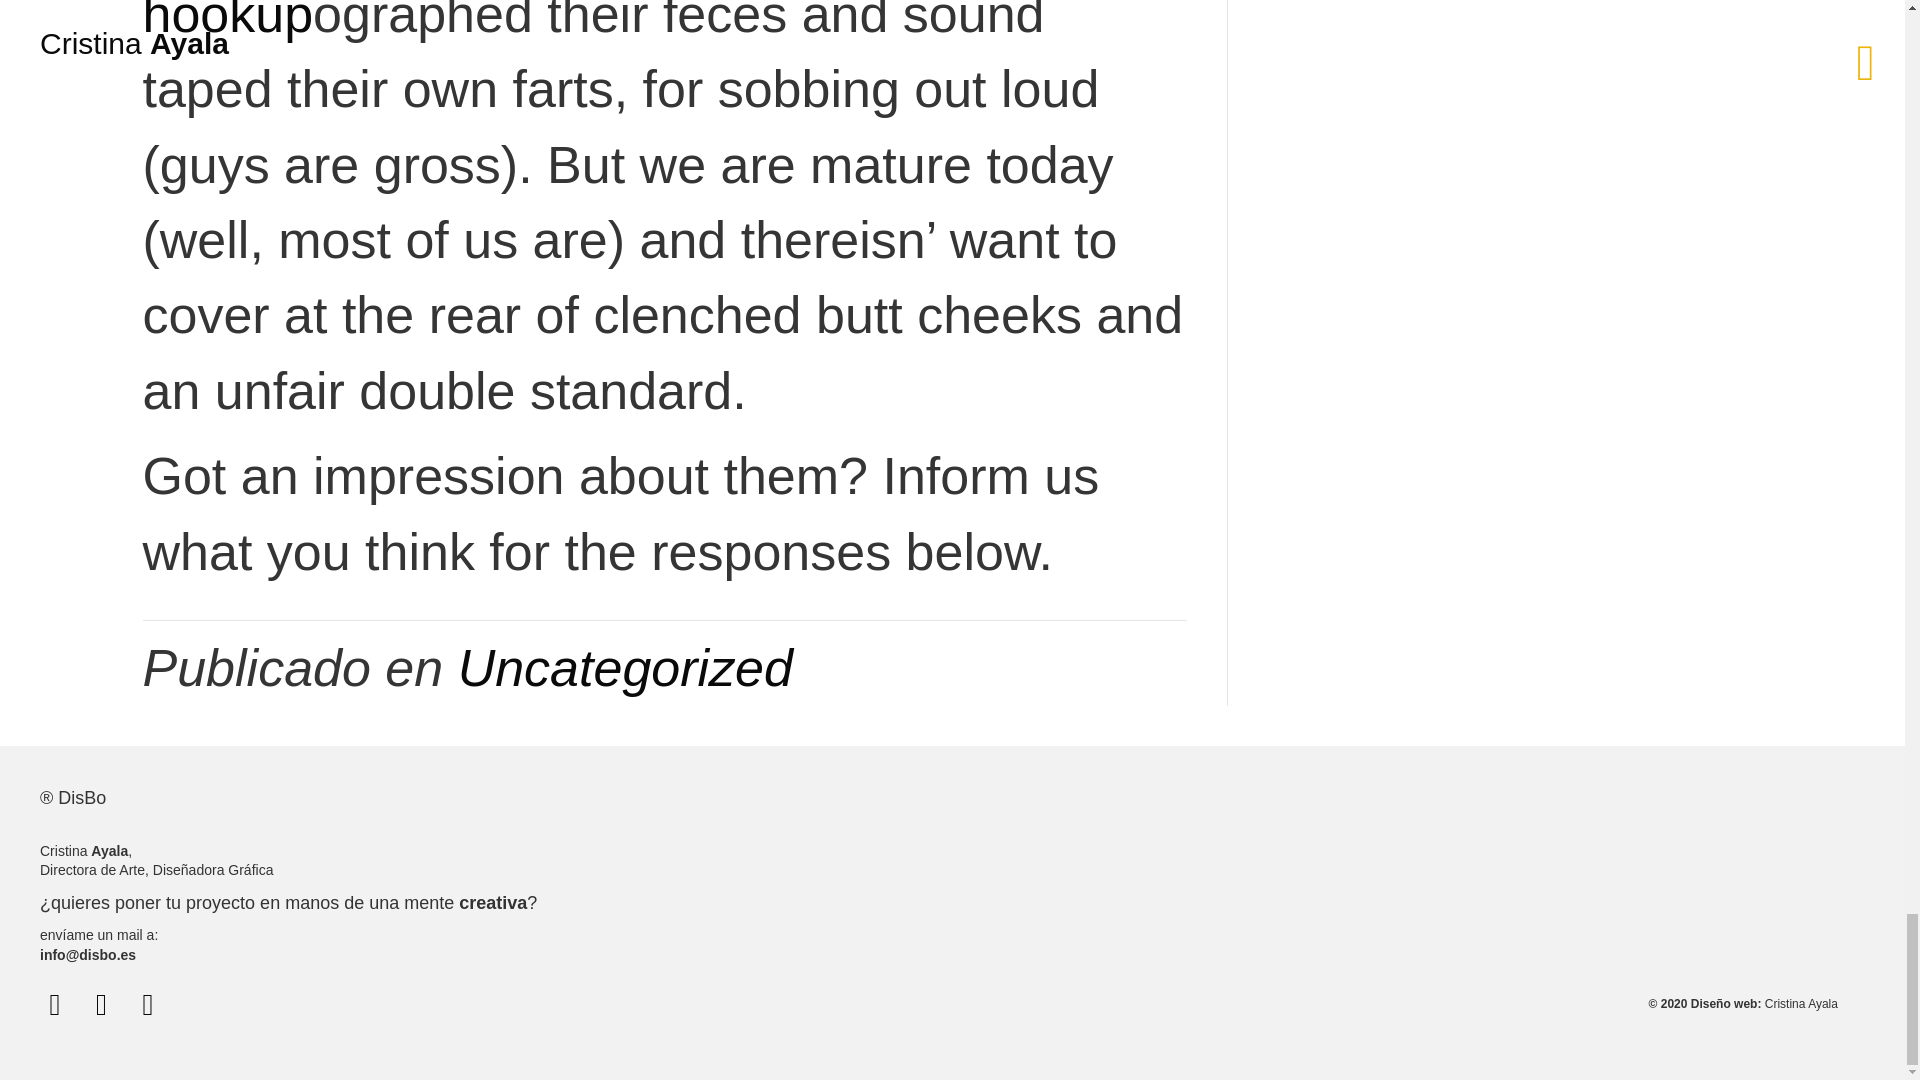  I want to click on Vimeo, so click(54, 1004).